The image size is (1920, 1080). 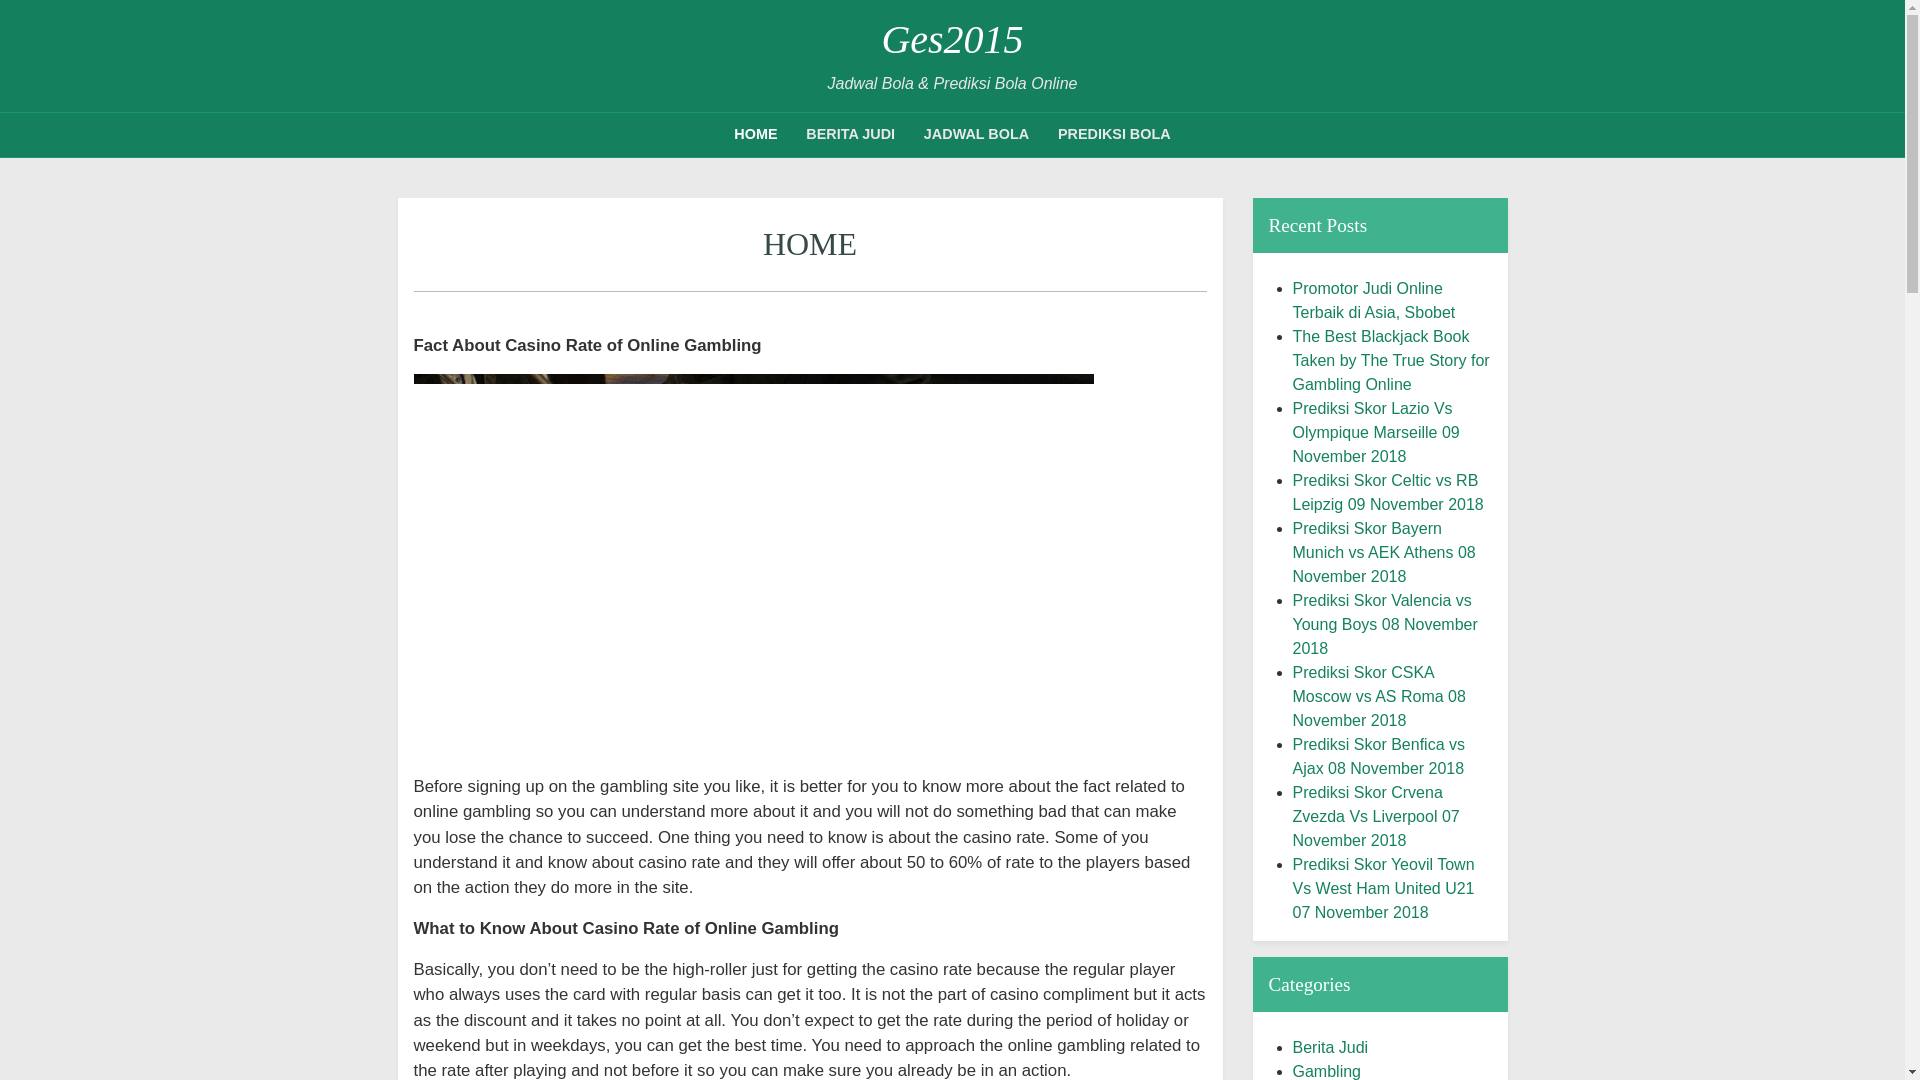 I want to click on Prediksi Skor Benfica vs Ajax 08 November 2018, so click(x=1378, y=756).